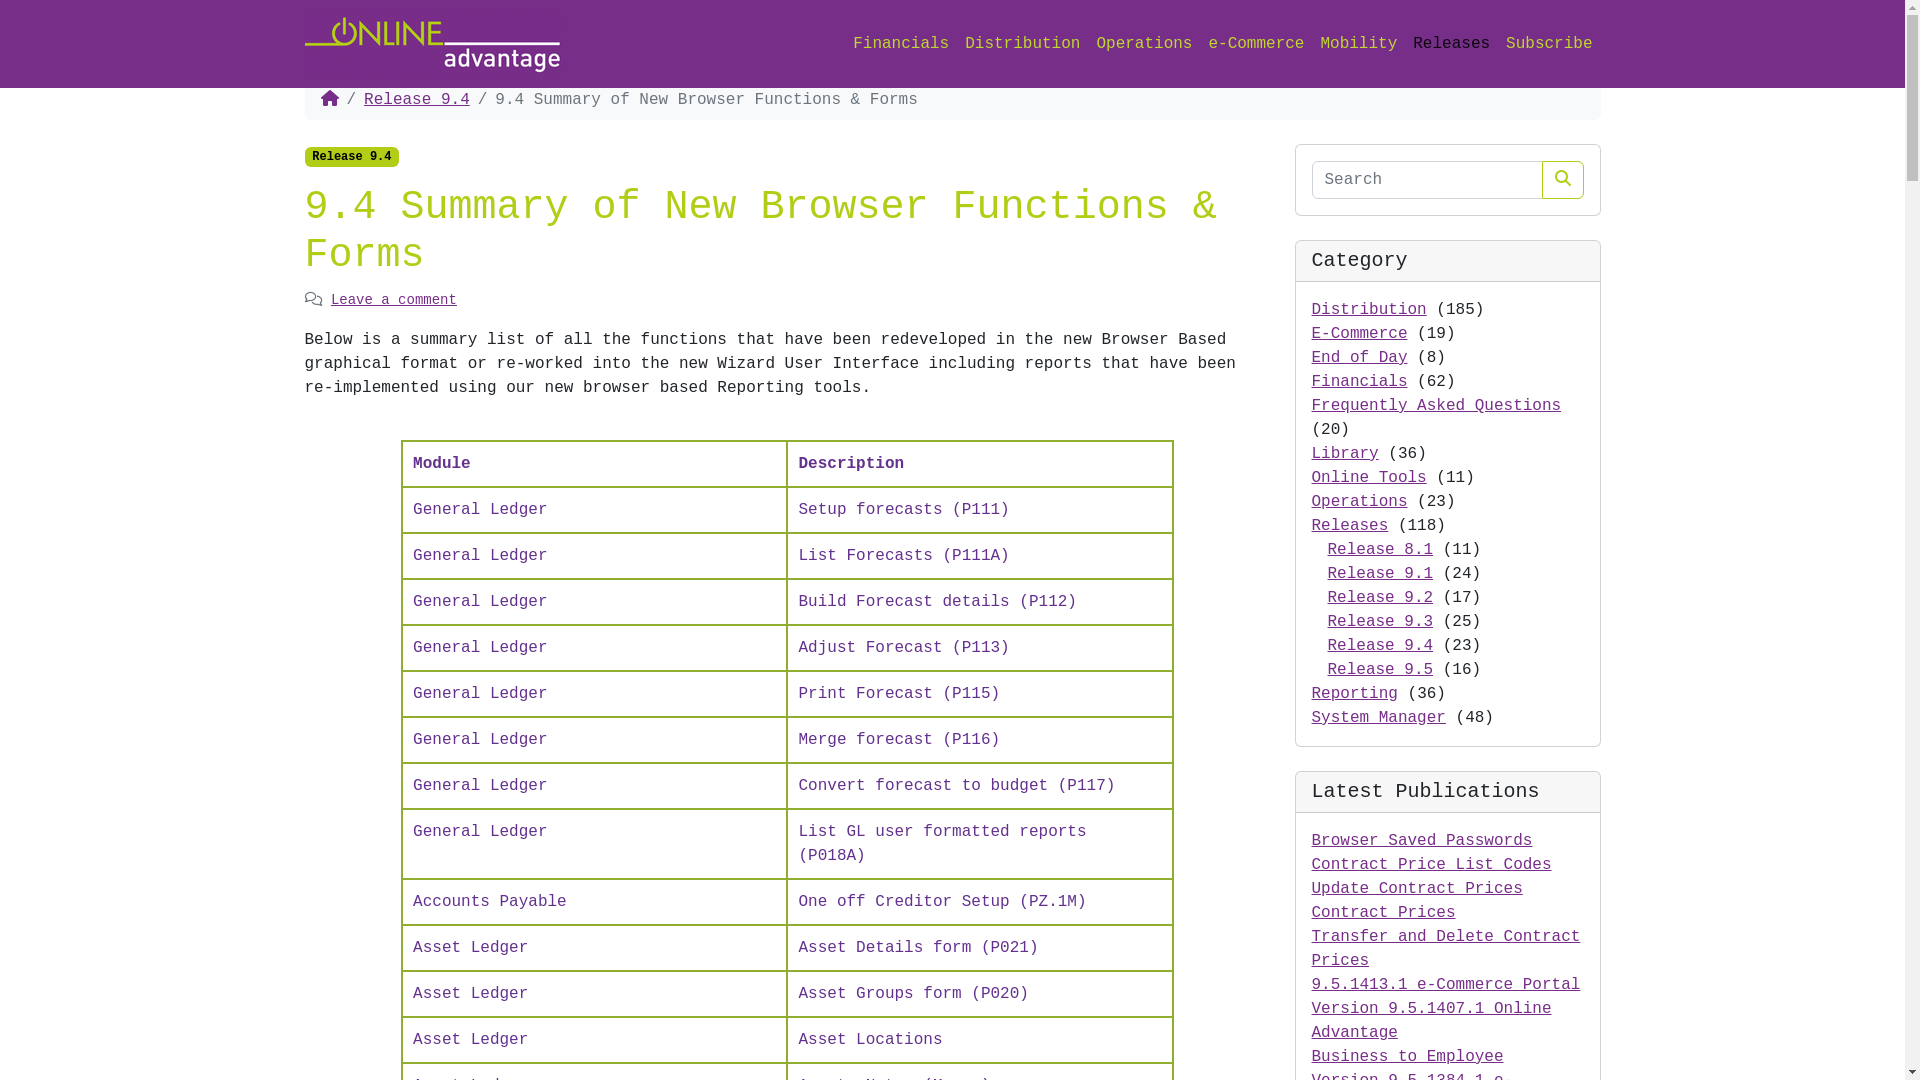 The width and height of the screenshot is (1920, 1080). I want to click on Release 9.4, so click(352, 157).